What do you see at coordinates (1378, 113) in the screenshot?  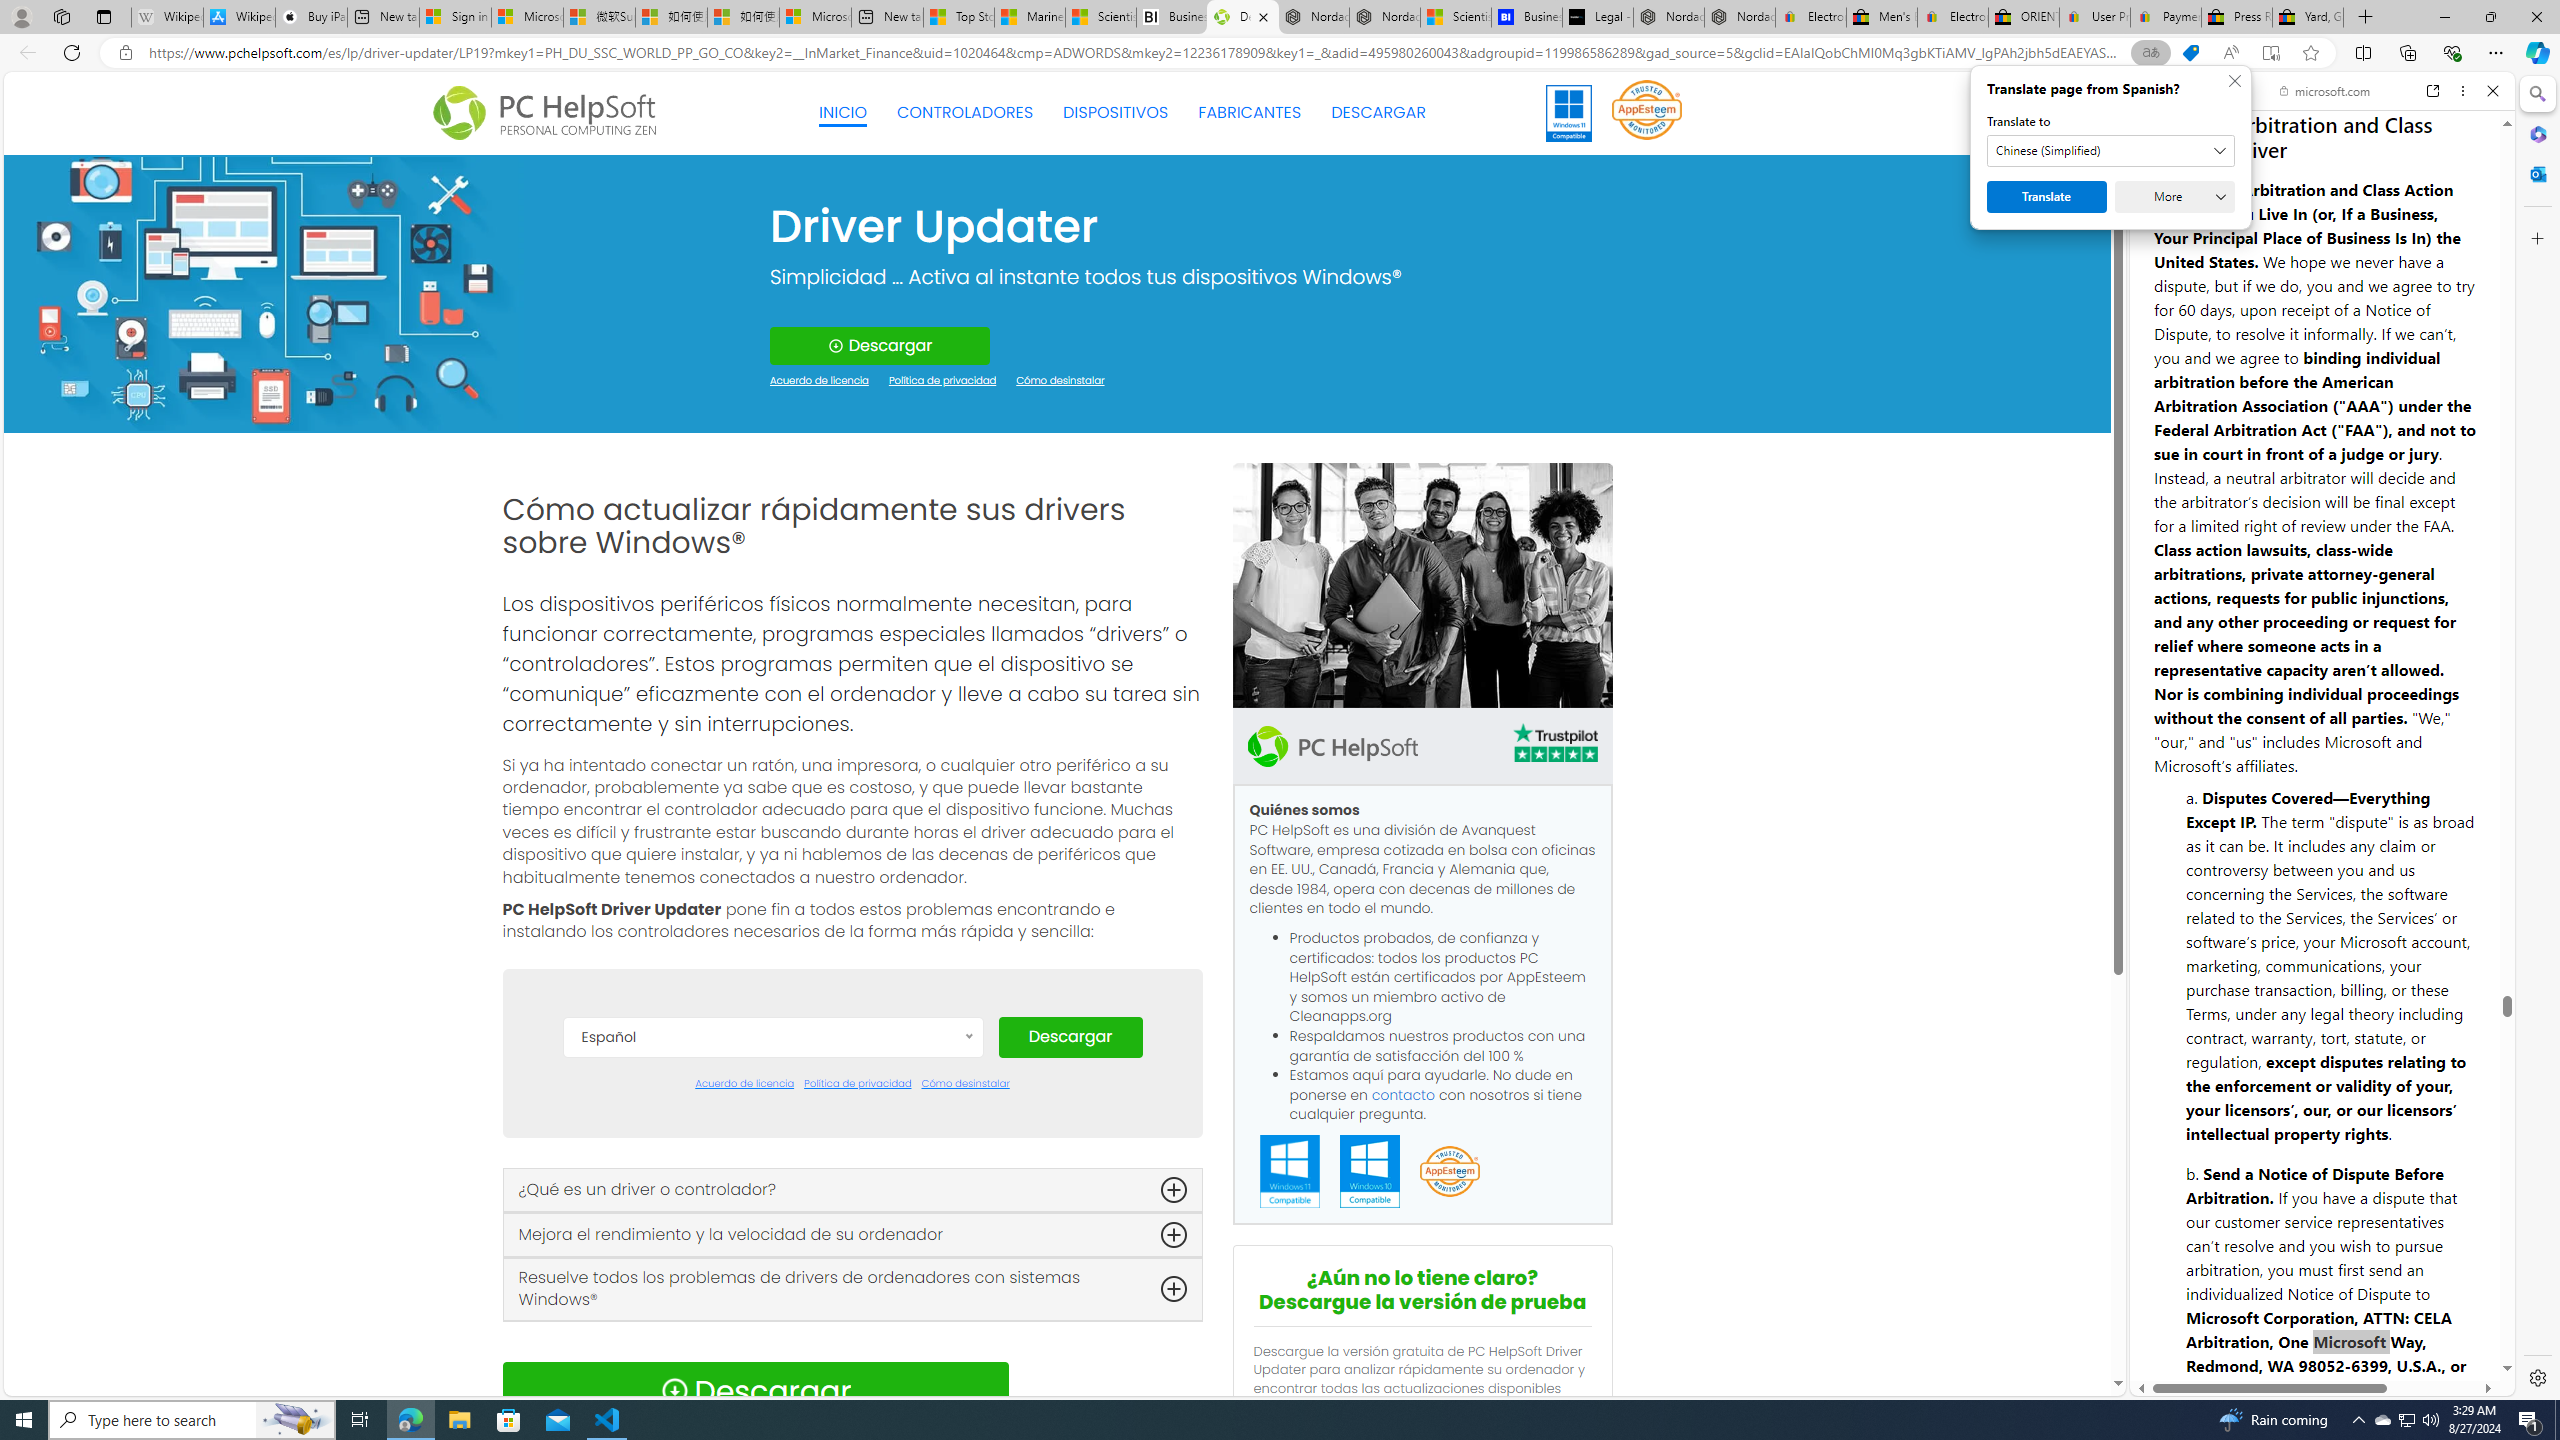 I see `DESCARGAR` at bounding box center [1378, 113].